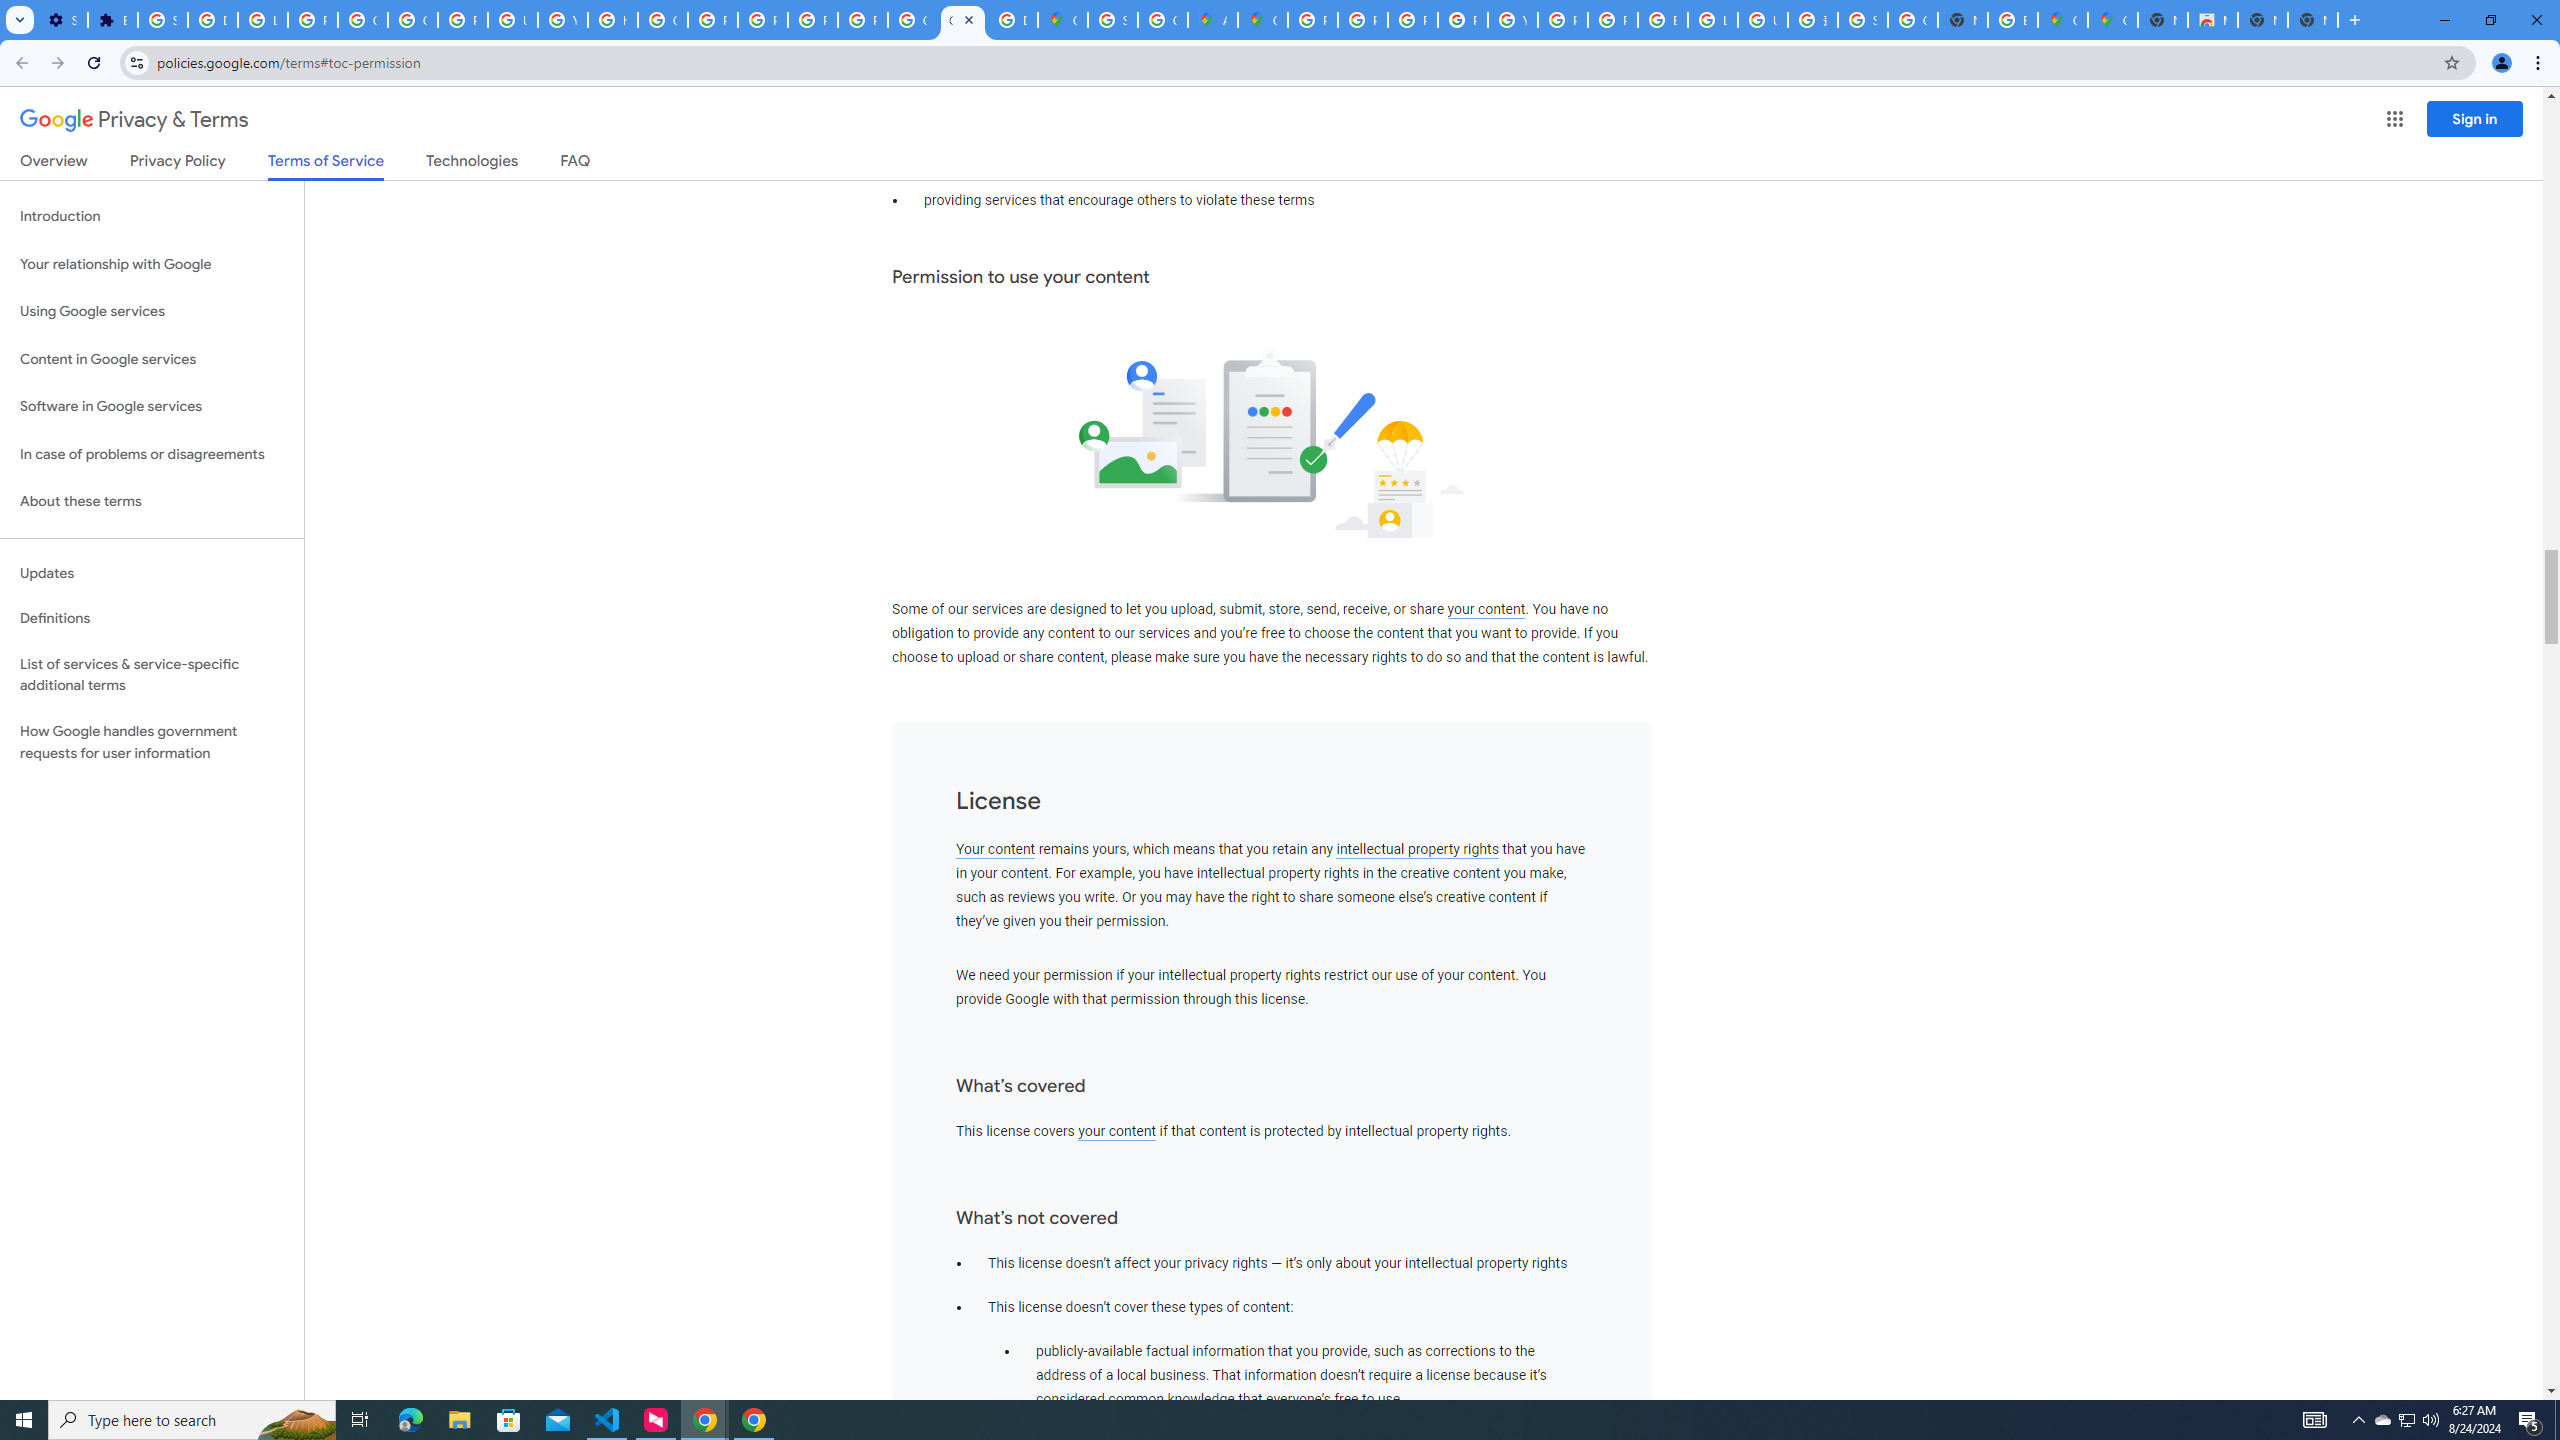  I want to click on Delete photos & videos - Computer - Google Photos Help, so click(212, 20).